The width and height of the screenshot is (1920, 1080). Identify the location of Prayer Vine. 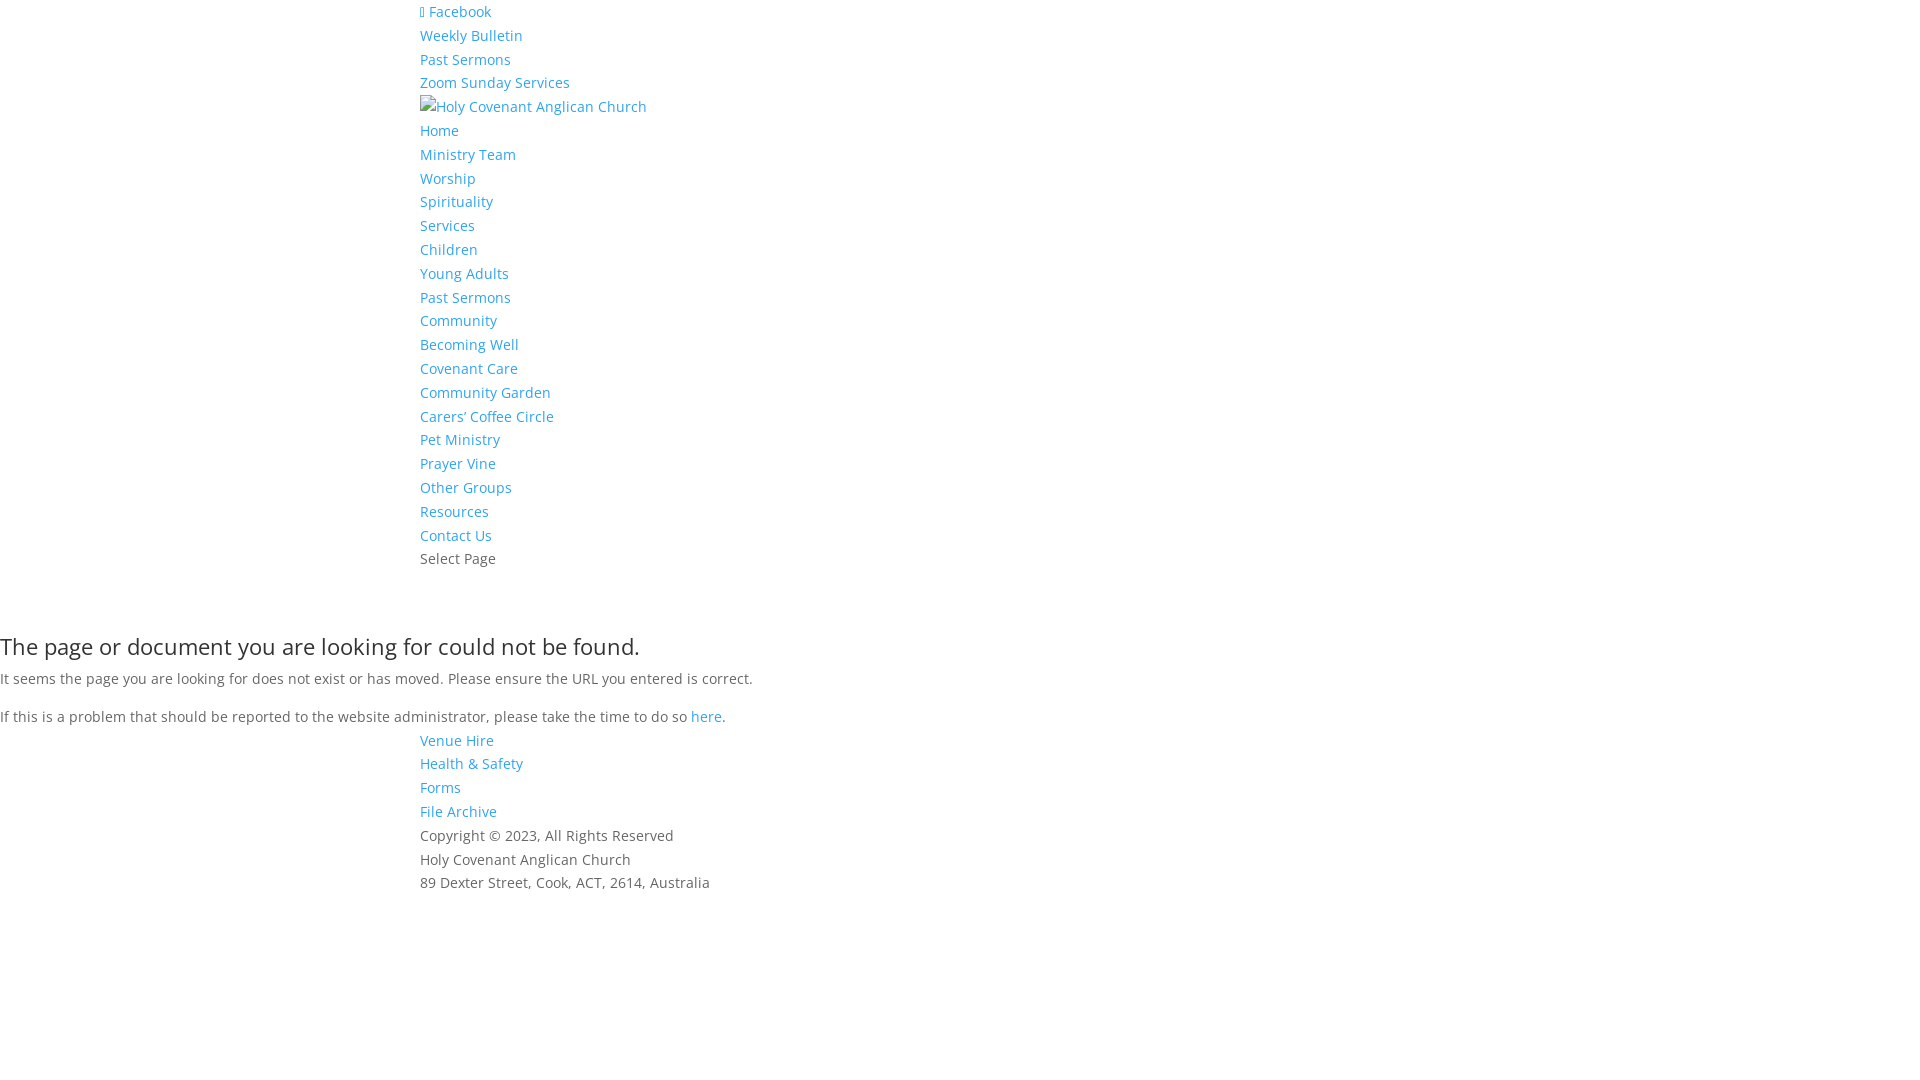
(458, 464).